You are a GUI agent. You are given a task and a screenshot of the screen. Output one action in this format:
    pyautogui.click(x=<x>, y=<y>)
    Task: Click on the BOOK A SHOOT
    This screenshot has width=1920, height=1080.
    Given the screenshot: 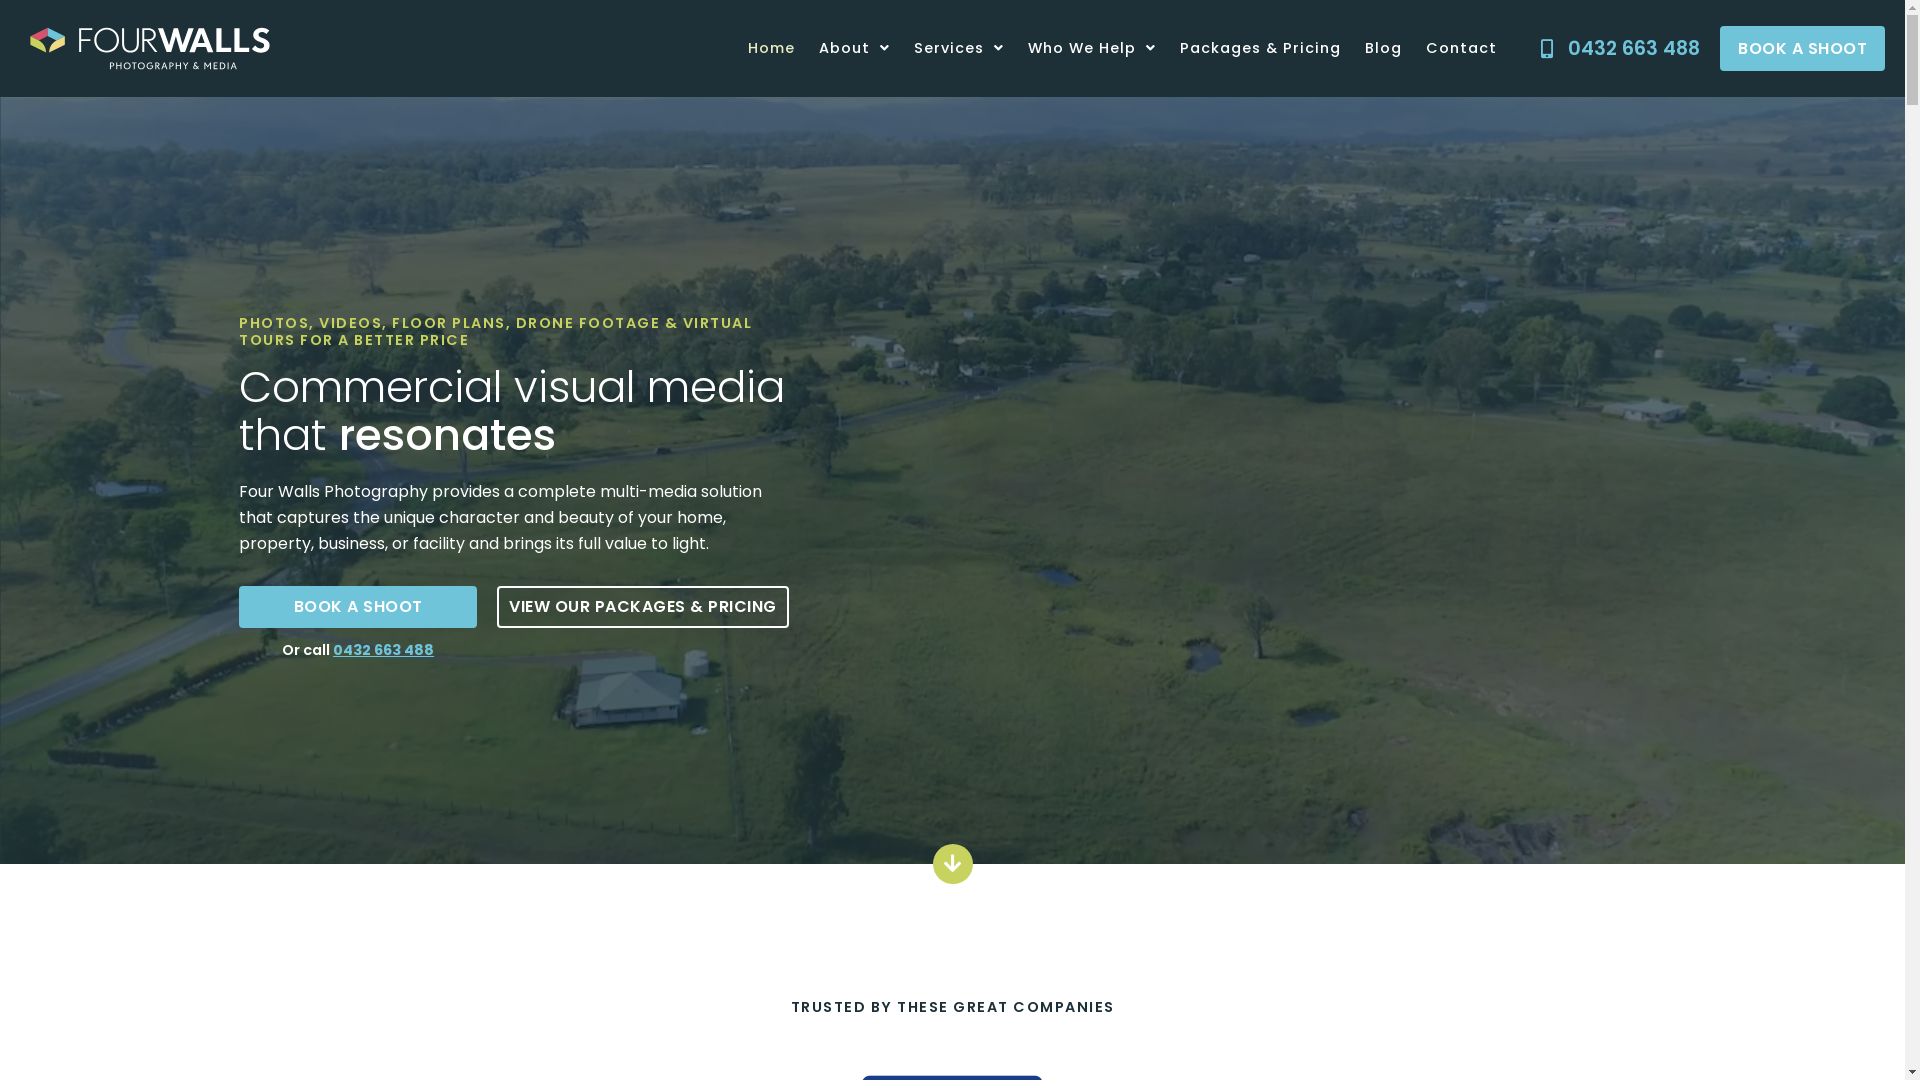 What is the action you would take?
    pyautogui.click(x=1802, y=49)
    